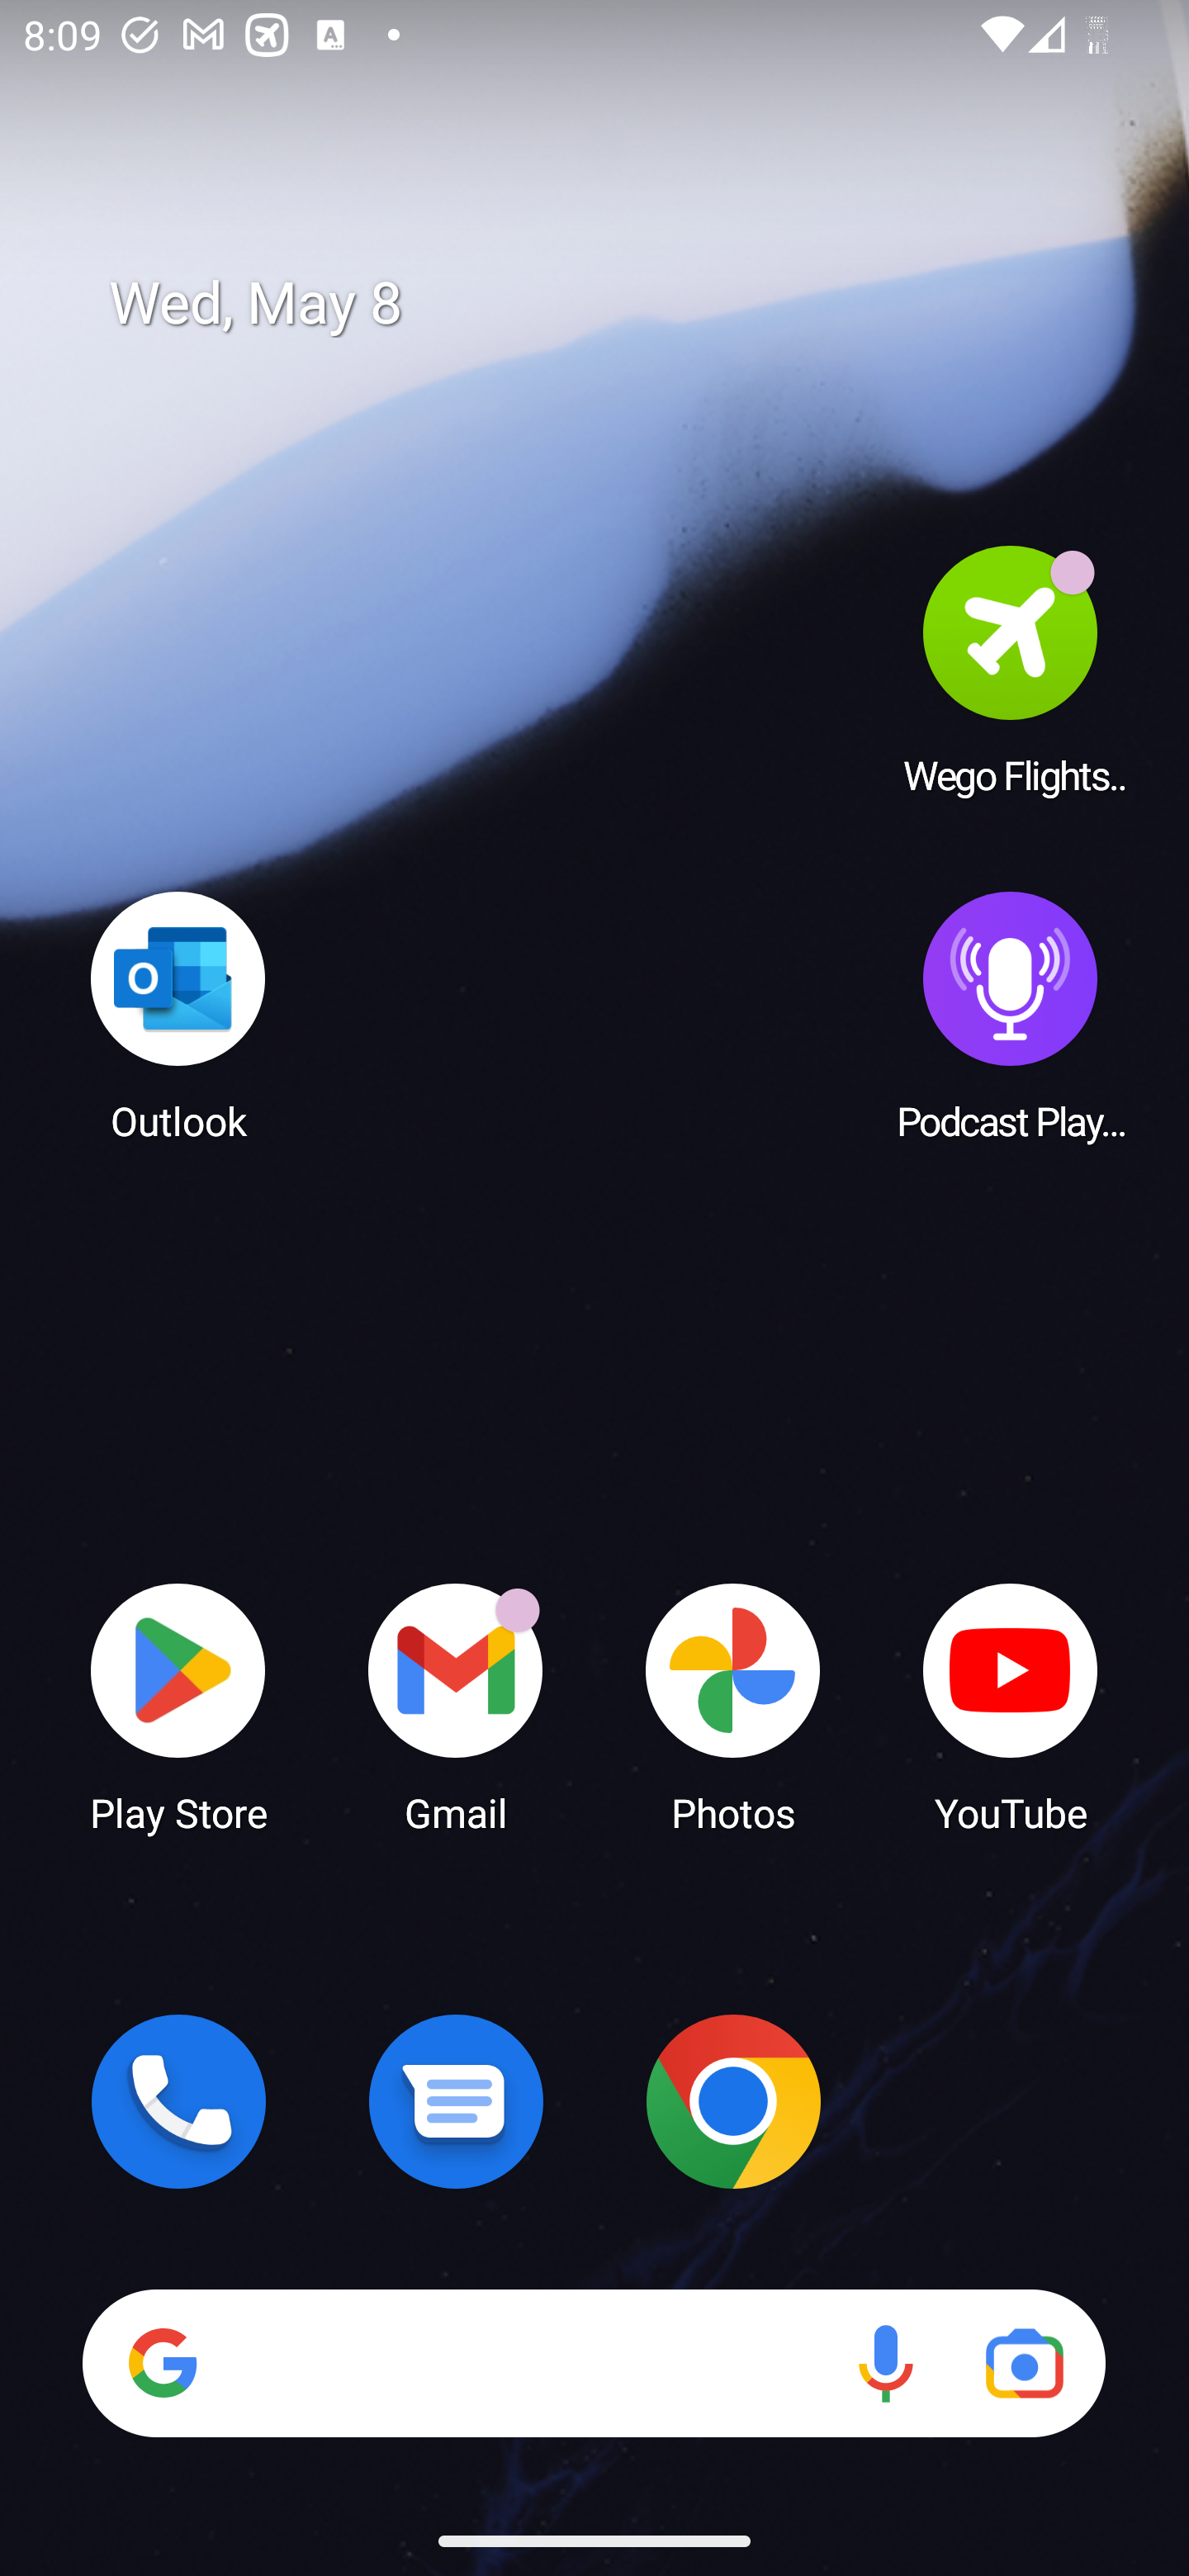 The width and height of the screenshot is (1189, 2576). What do you see at coordinates (456, 1706) in the screenshot?
I see `Gmail Gmail has 17 notifications` at bounding box center [456, 1706].